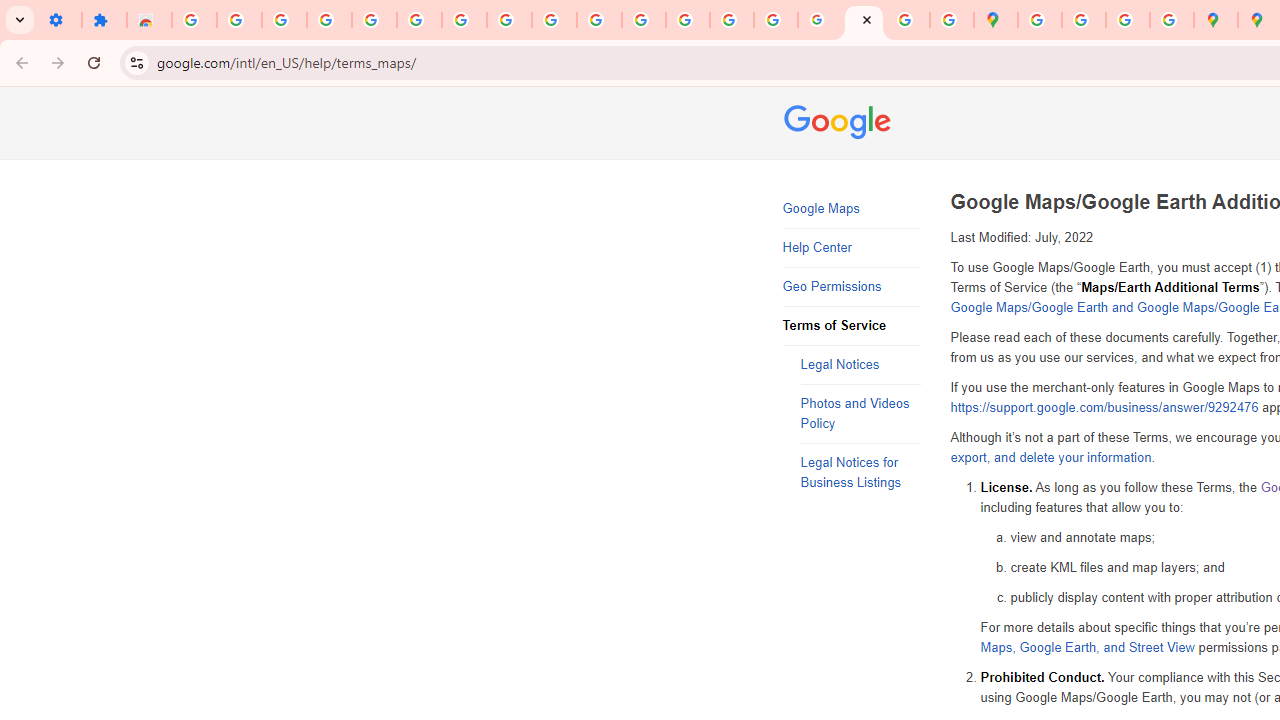 This screenshot has width=1280, height=720. What do you see at coordinates (996, 20) in the screenshot?
I see `Google Maps` at bounding box center [996, 20].